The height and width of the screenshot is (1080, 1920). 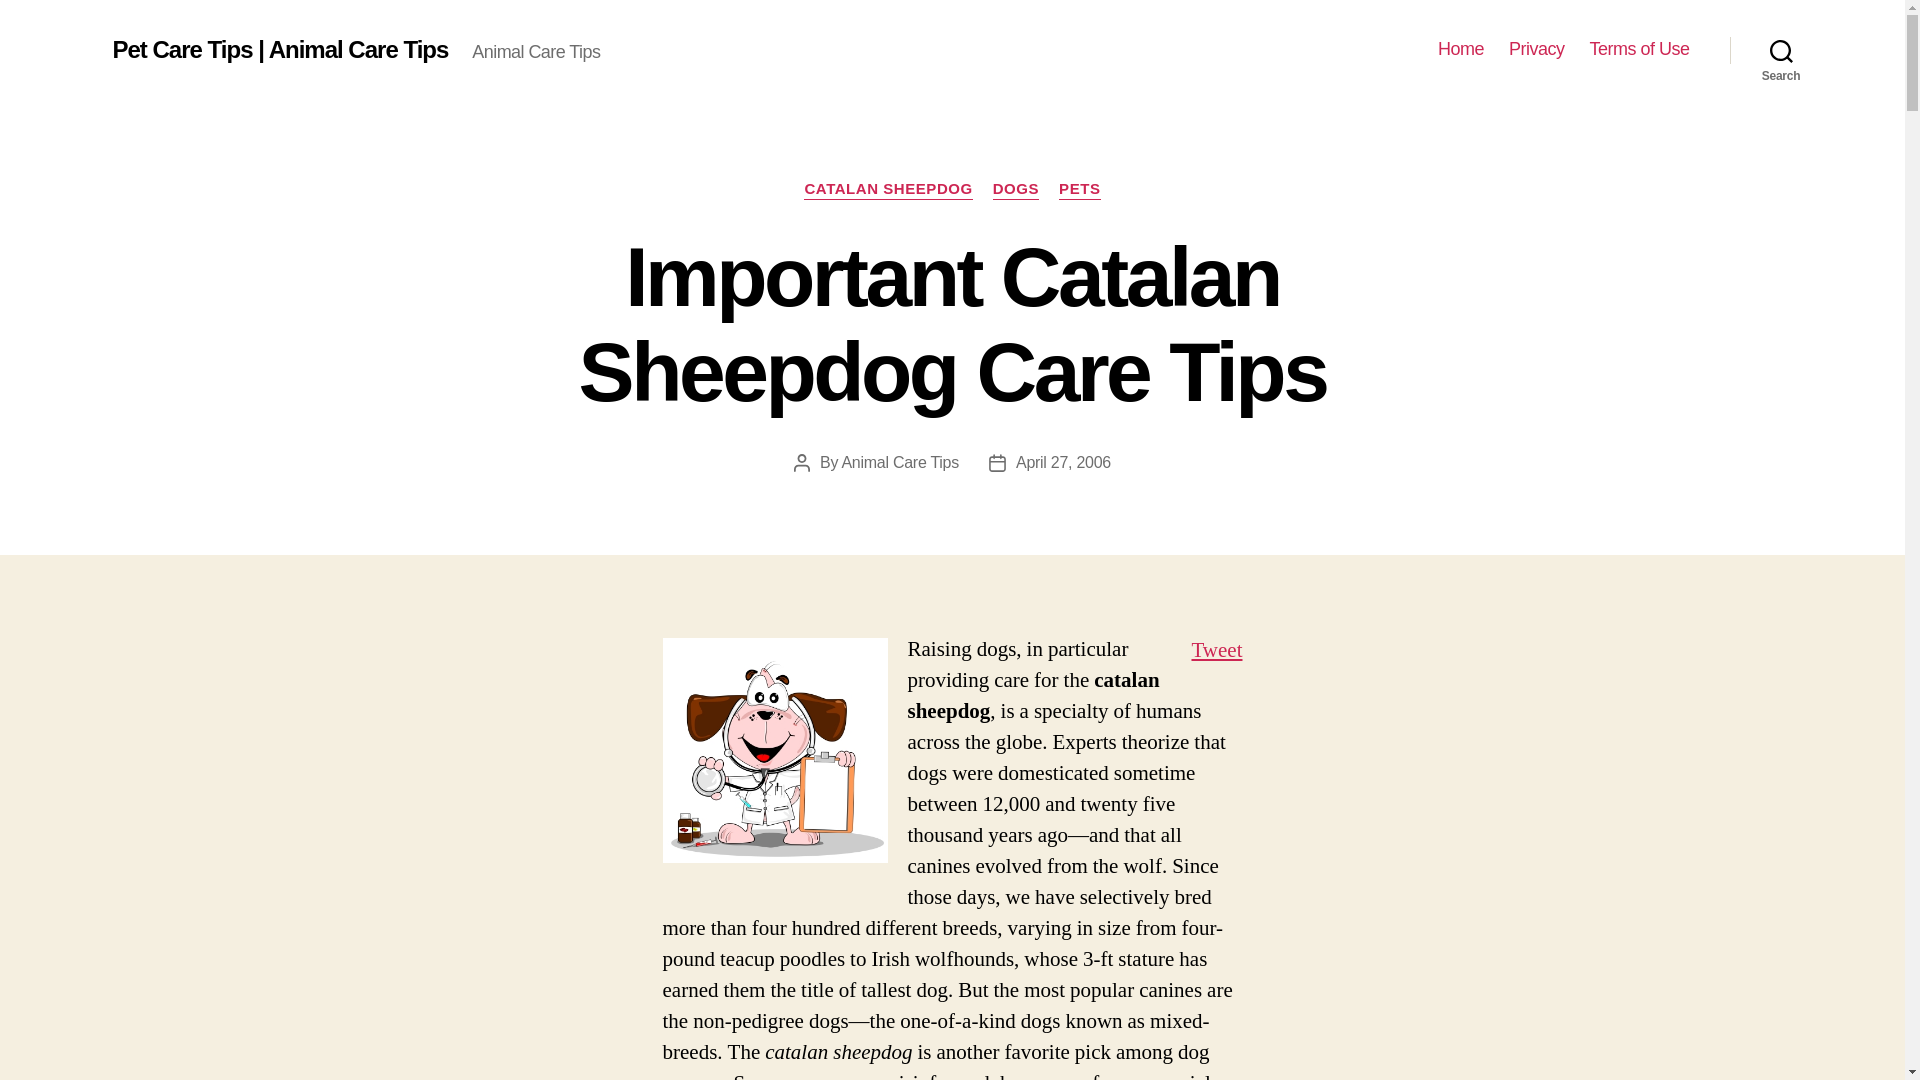 What do you see at coordinates (899, 462) in the screenshot?
I see `Animal Care Tips` at bounding box center [899, 462].